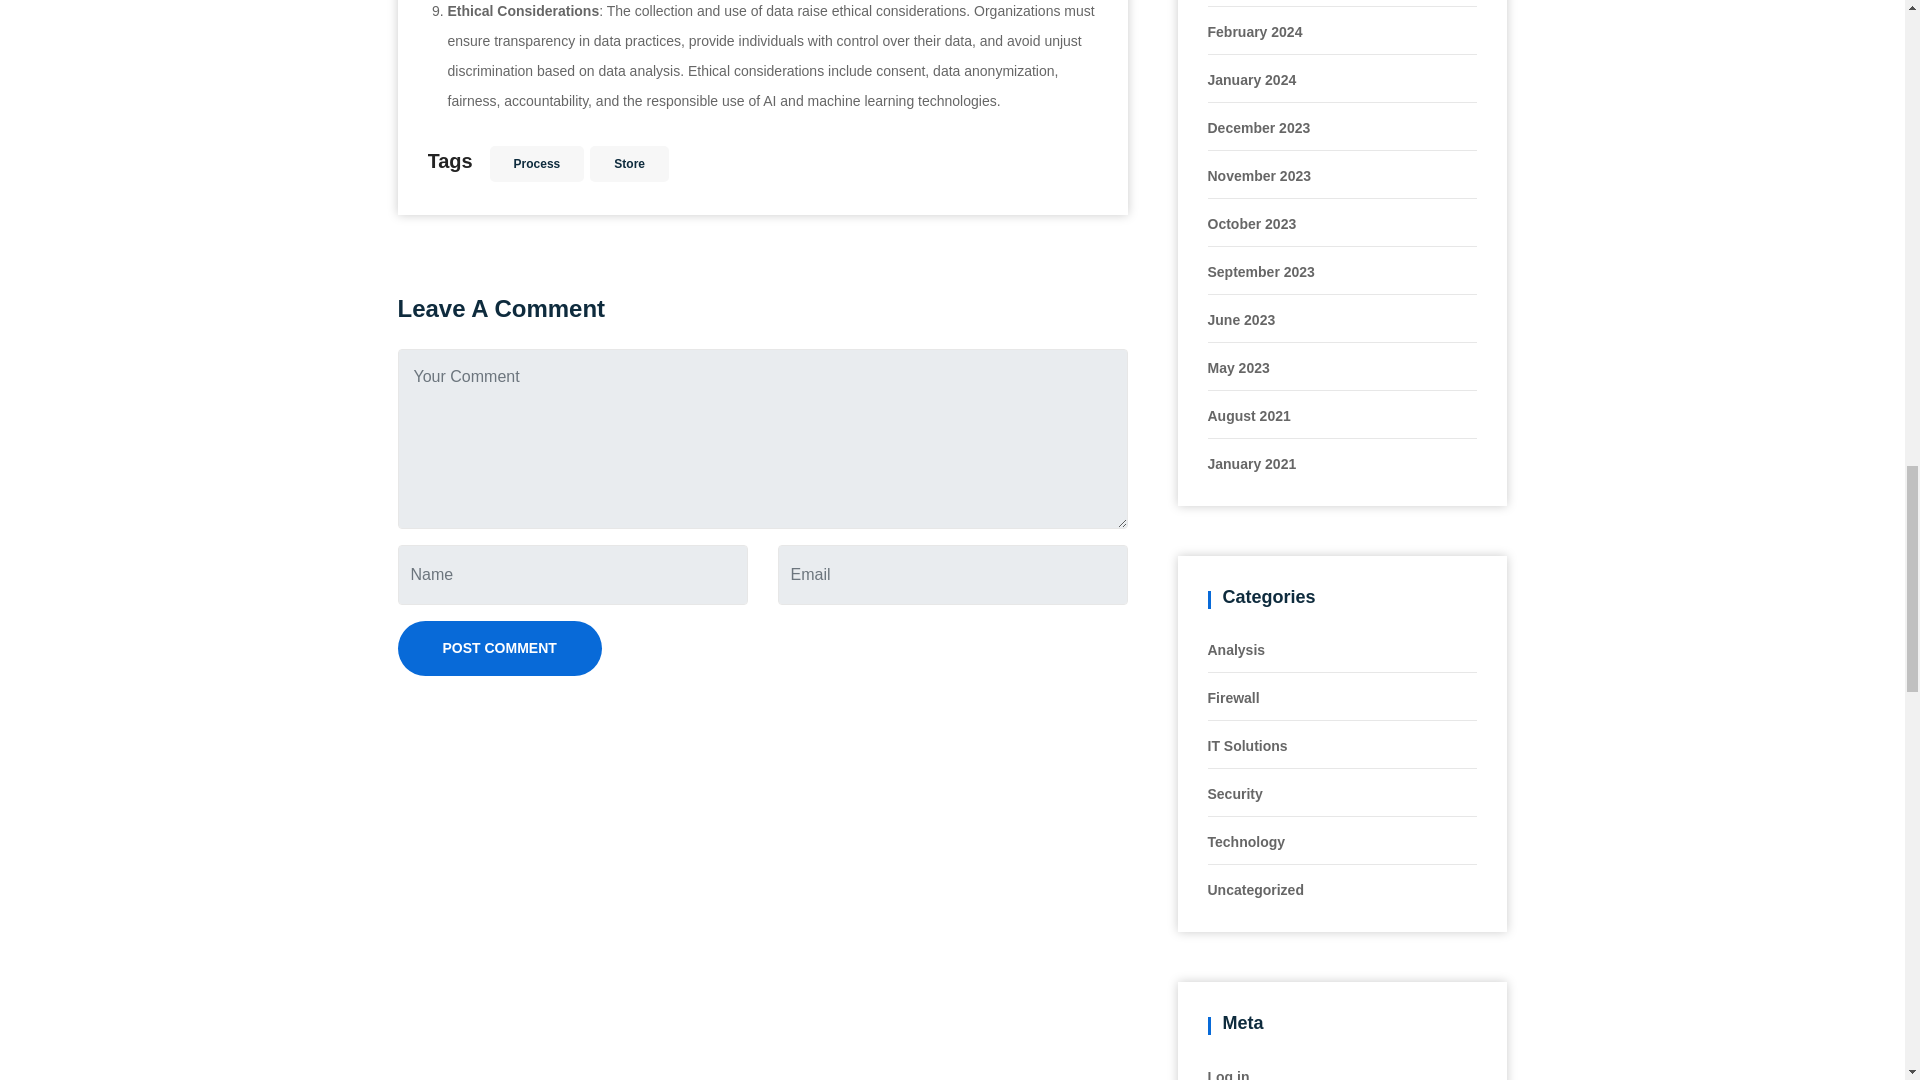 The image size is (1920, 1080). I want to click on February 2024, so click(1255, 31).